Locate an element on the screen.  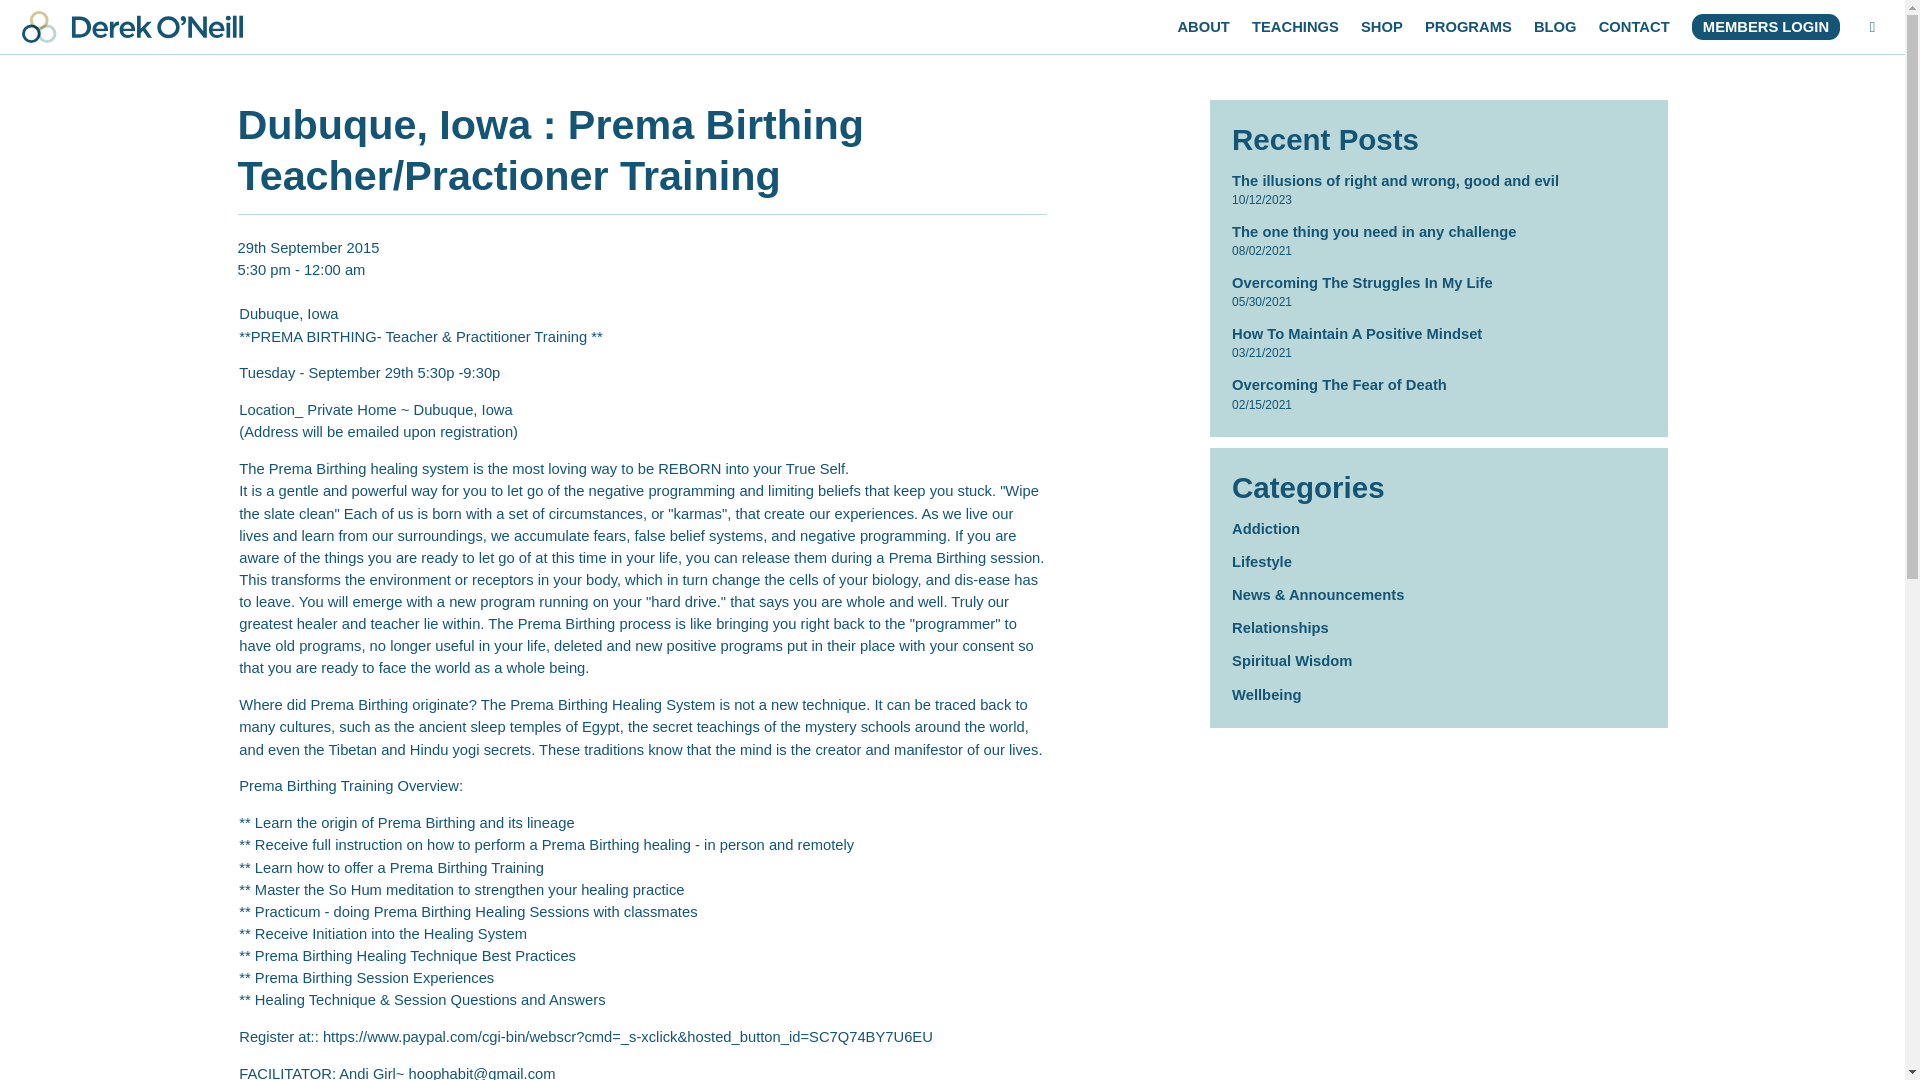
Lifestyle is located at coordinates (1262, 562).